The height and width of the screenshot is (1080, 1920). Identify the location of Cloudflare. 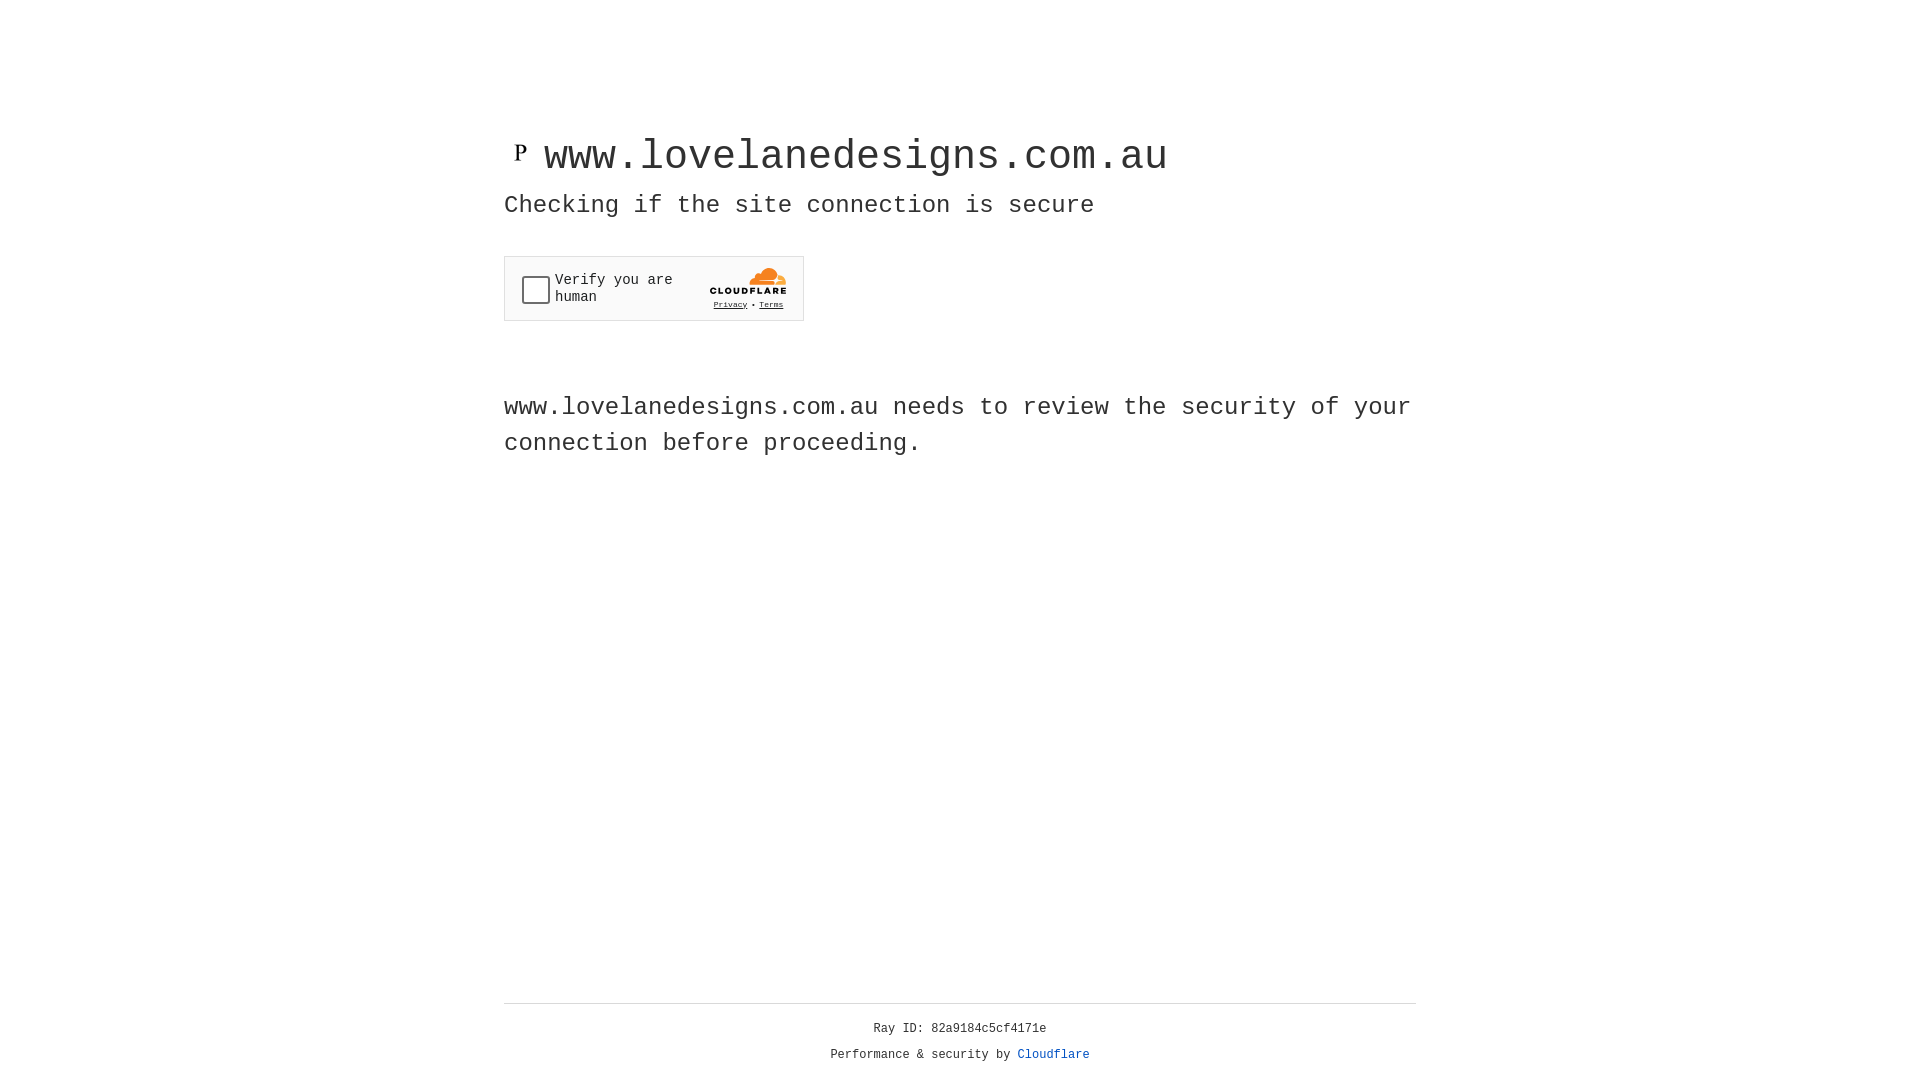
(1054, 1055).